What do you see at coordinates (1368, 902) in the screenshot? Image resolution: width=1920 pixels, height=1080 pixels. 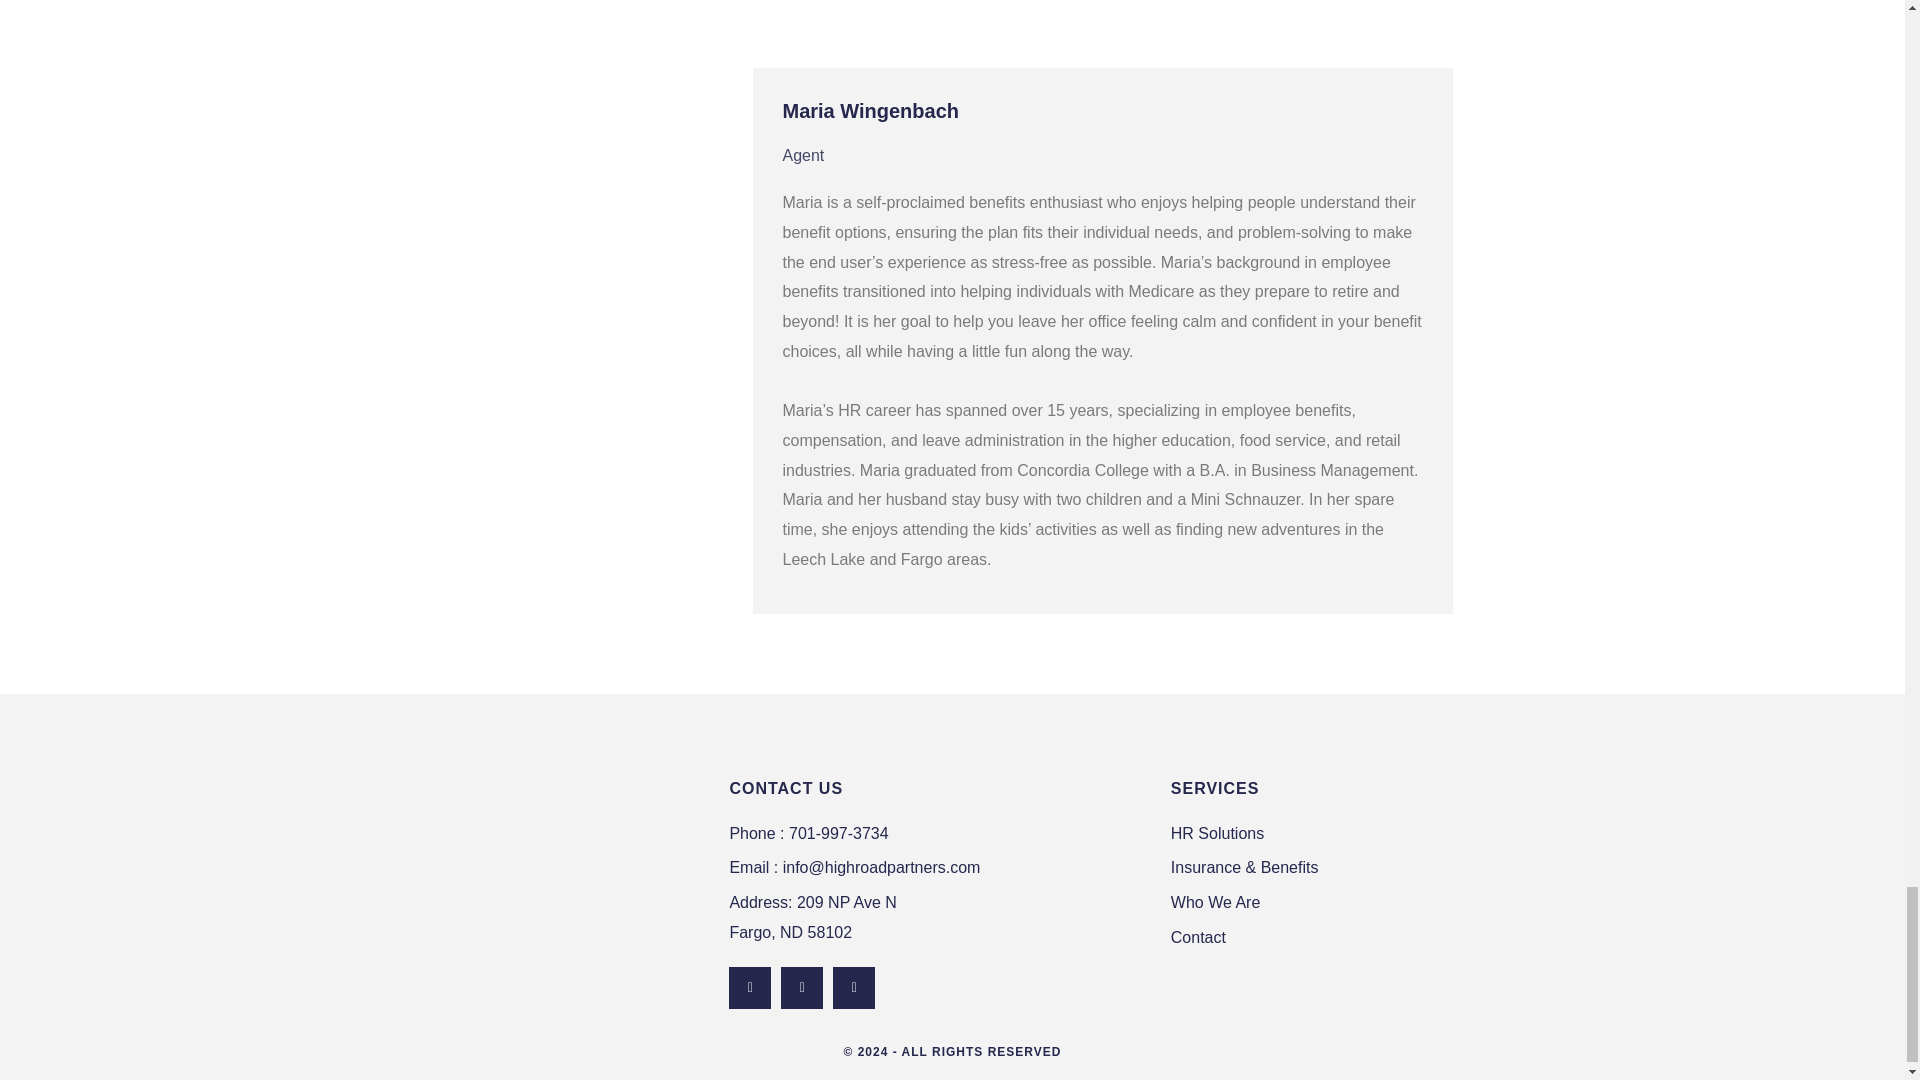 I see `Linkedin` at bounding box center [1368, 902].